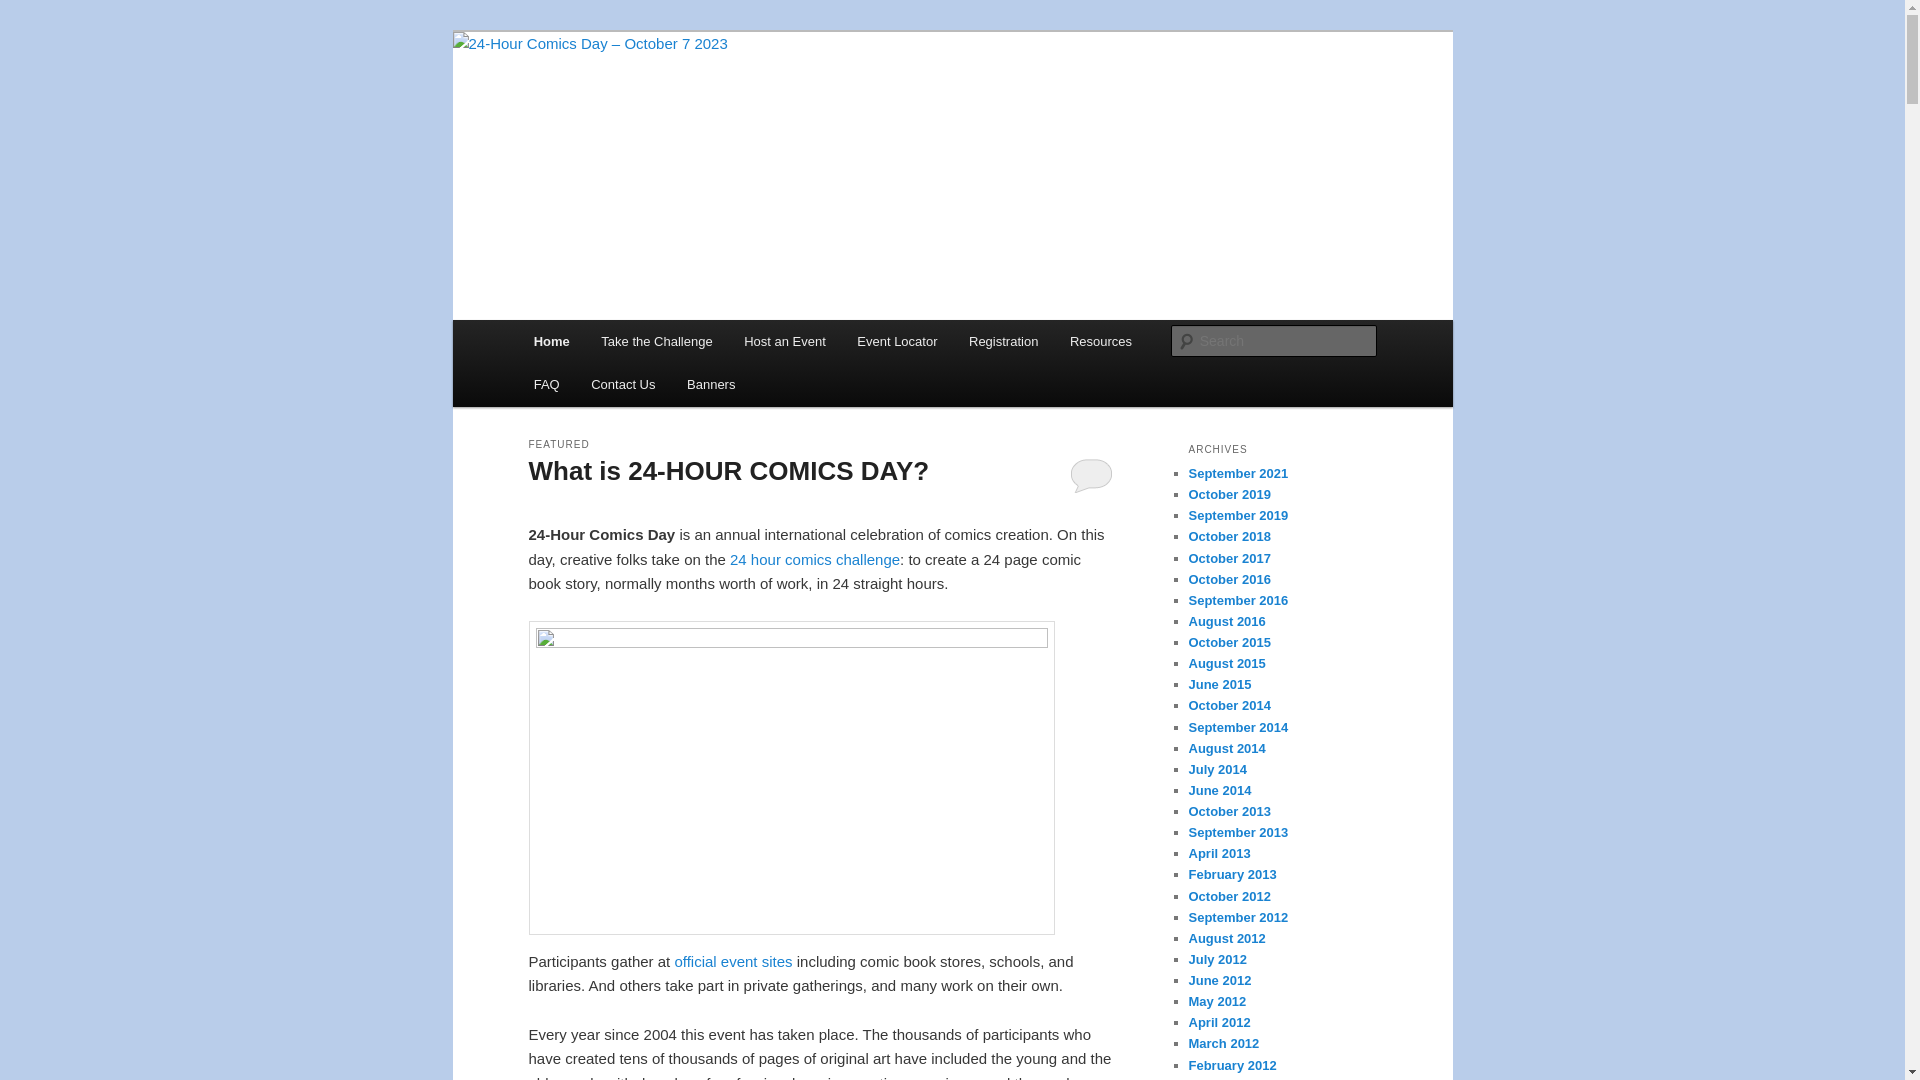 The width and height of the screenshot is (1920, 1080). I want to click on October 2014, so click(1229, 706).